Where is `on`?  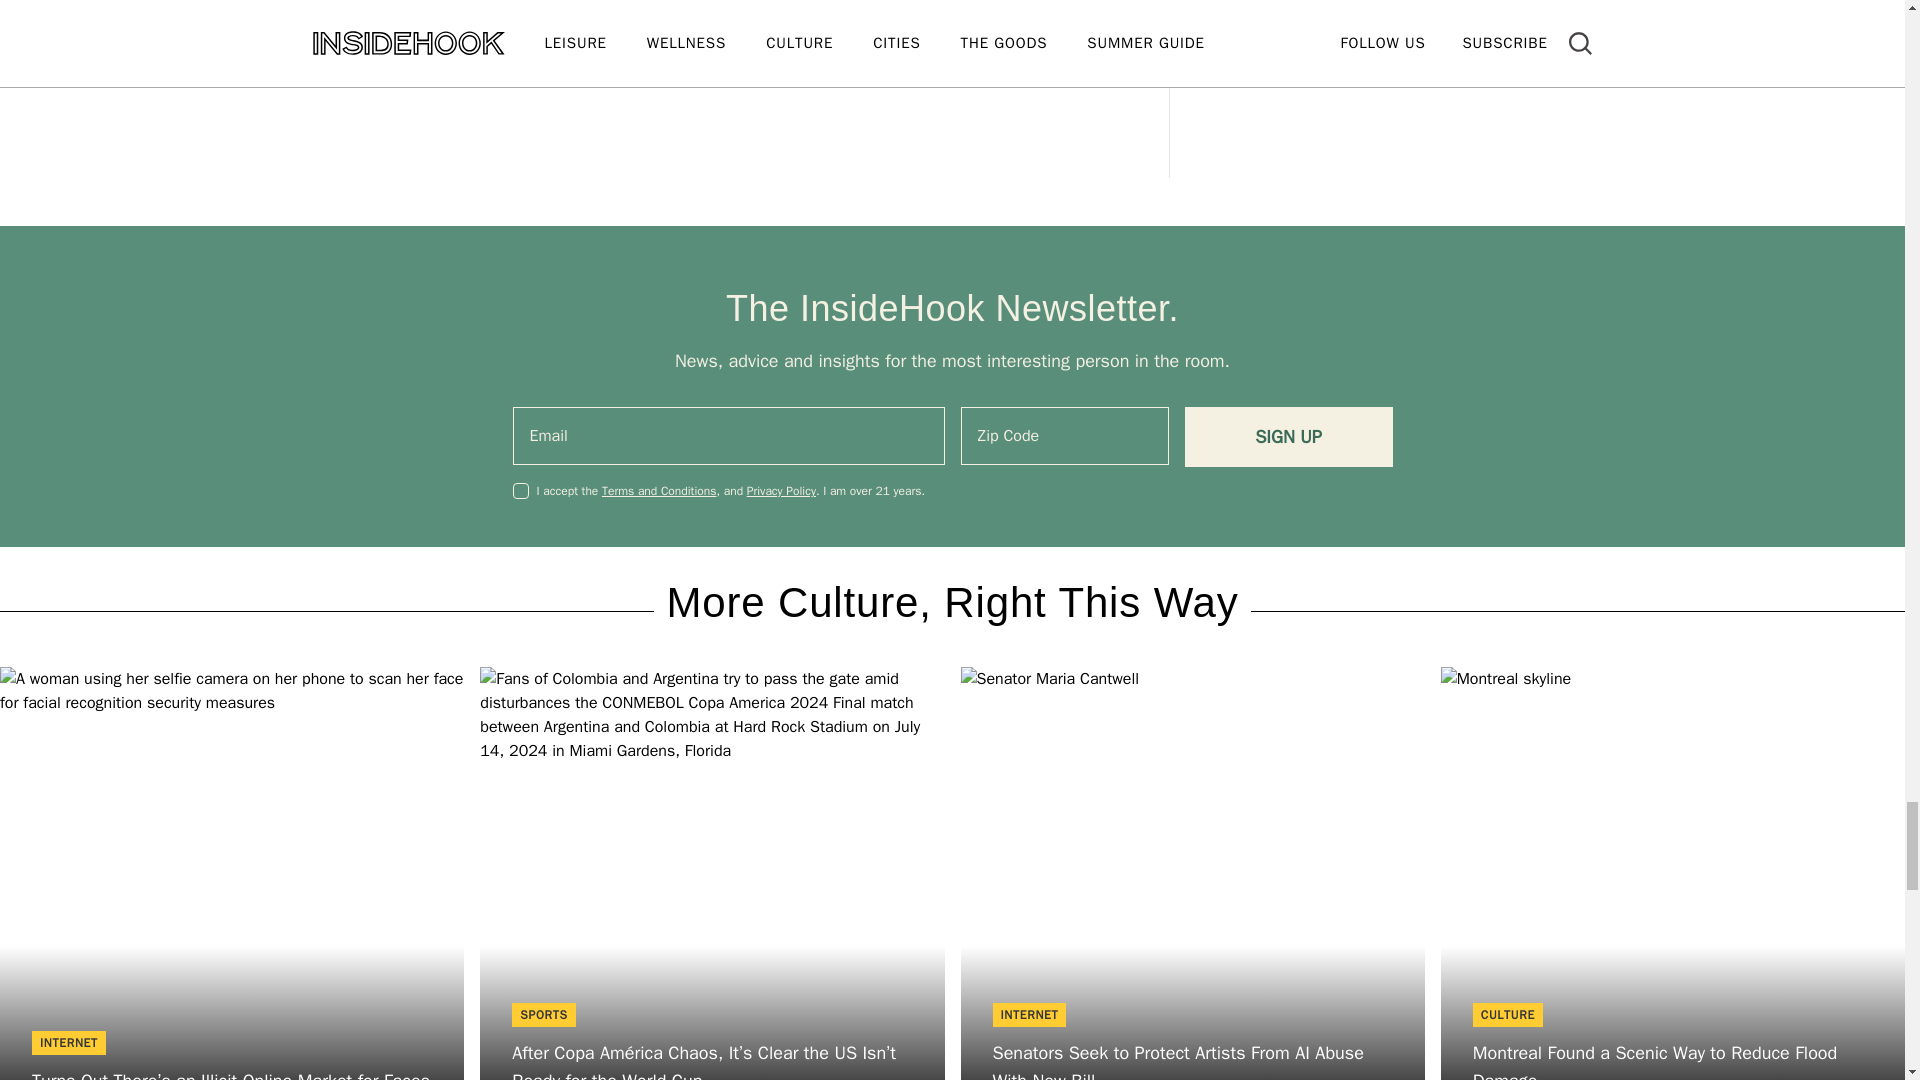
on is located at coordinates (520, 490).